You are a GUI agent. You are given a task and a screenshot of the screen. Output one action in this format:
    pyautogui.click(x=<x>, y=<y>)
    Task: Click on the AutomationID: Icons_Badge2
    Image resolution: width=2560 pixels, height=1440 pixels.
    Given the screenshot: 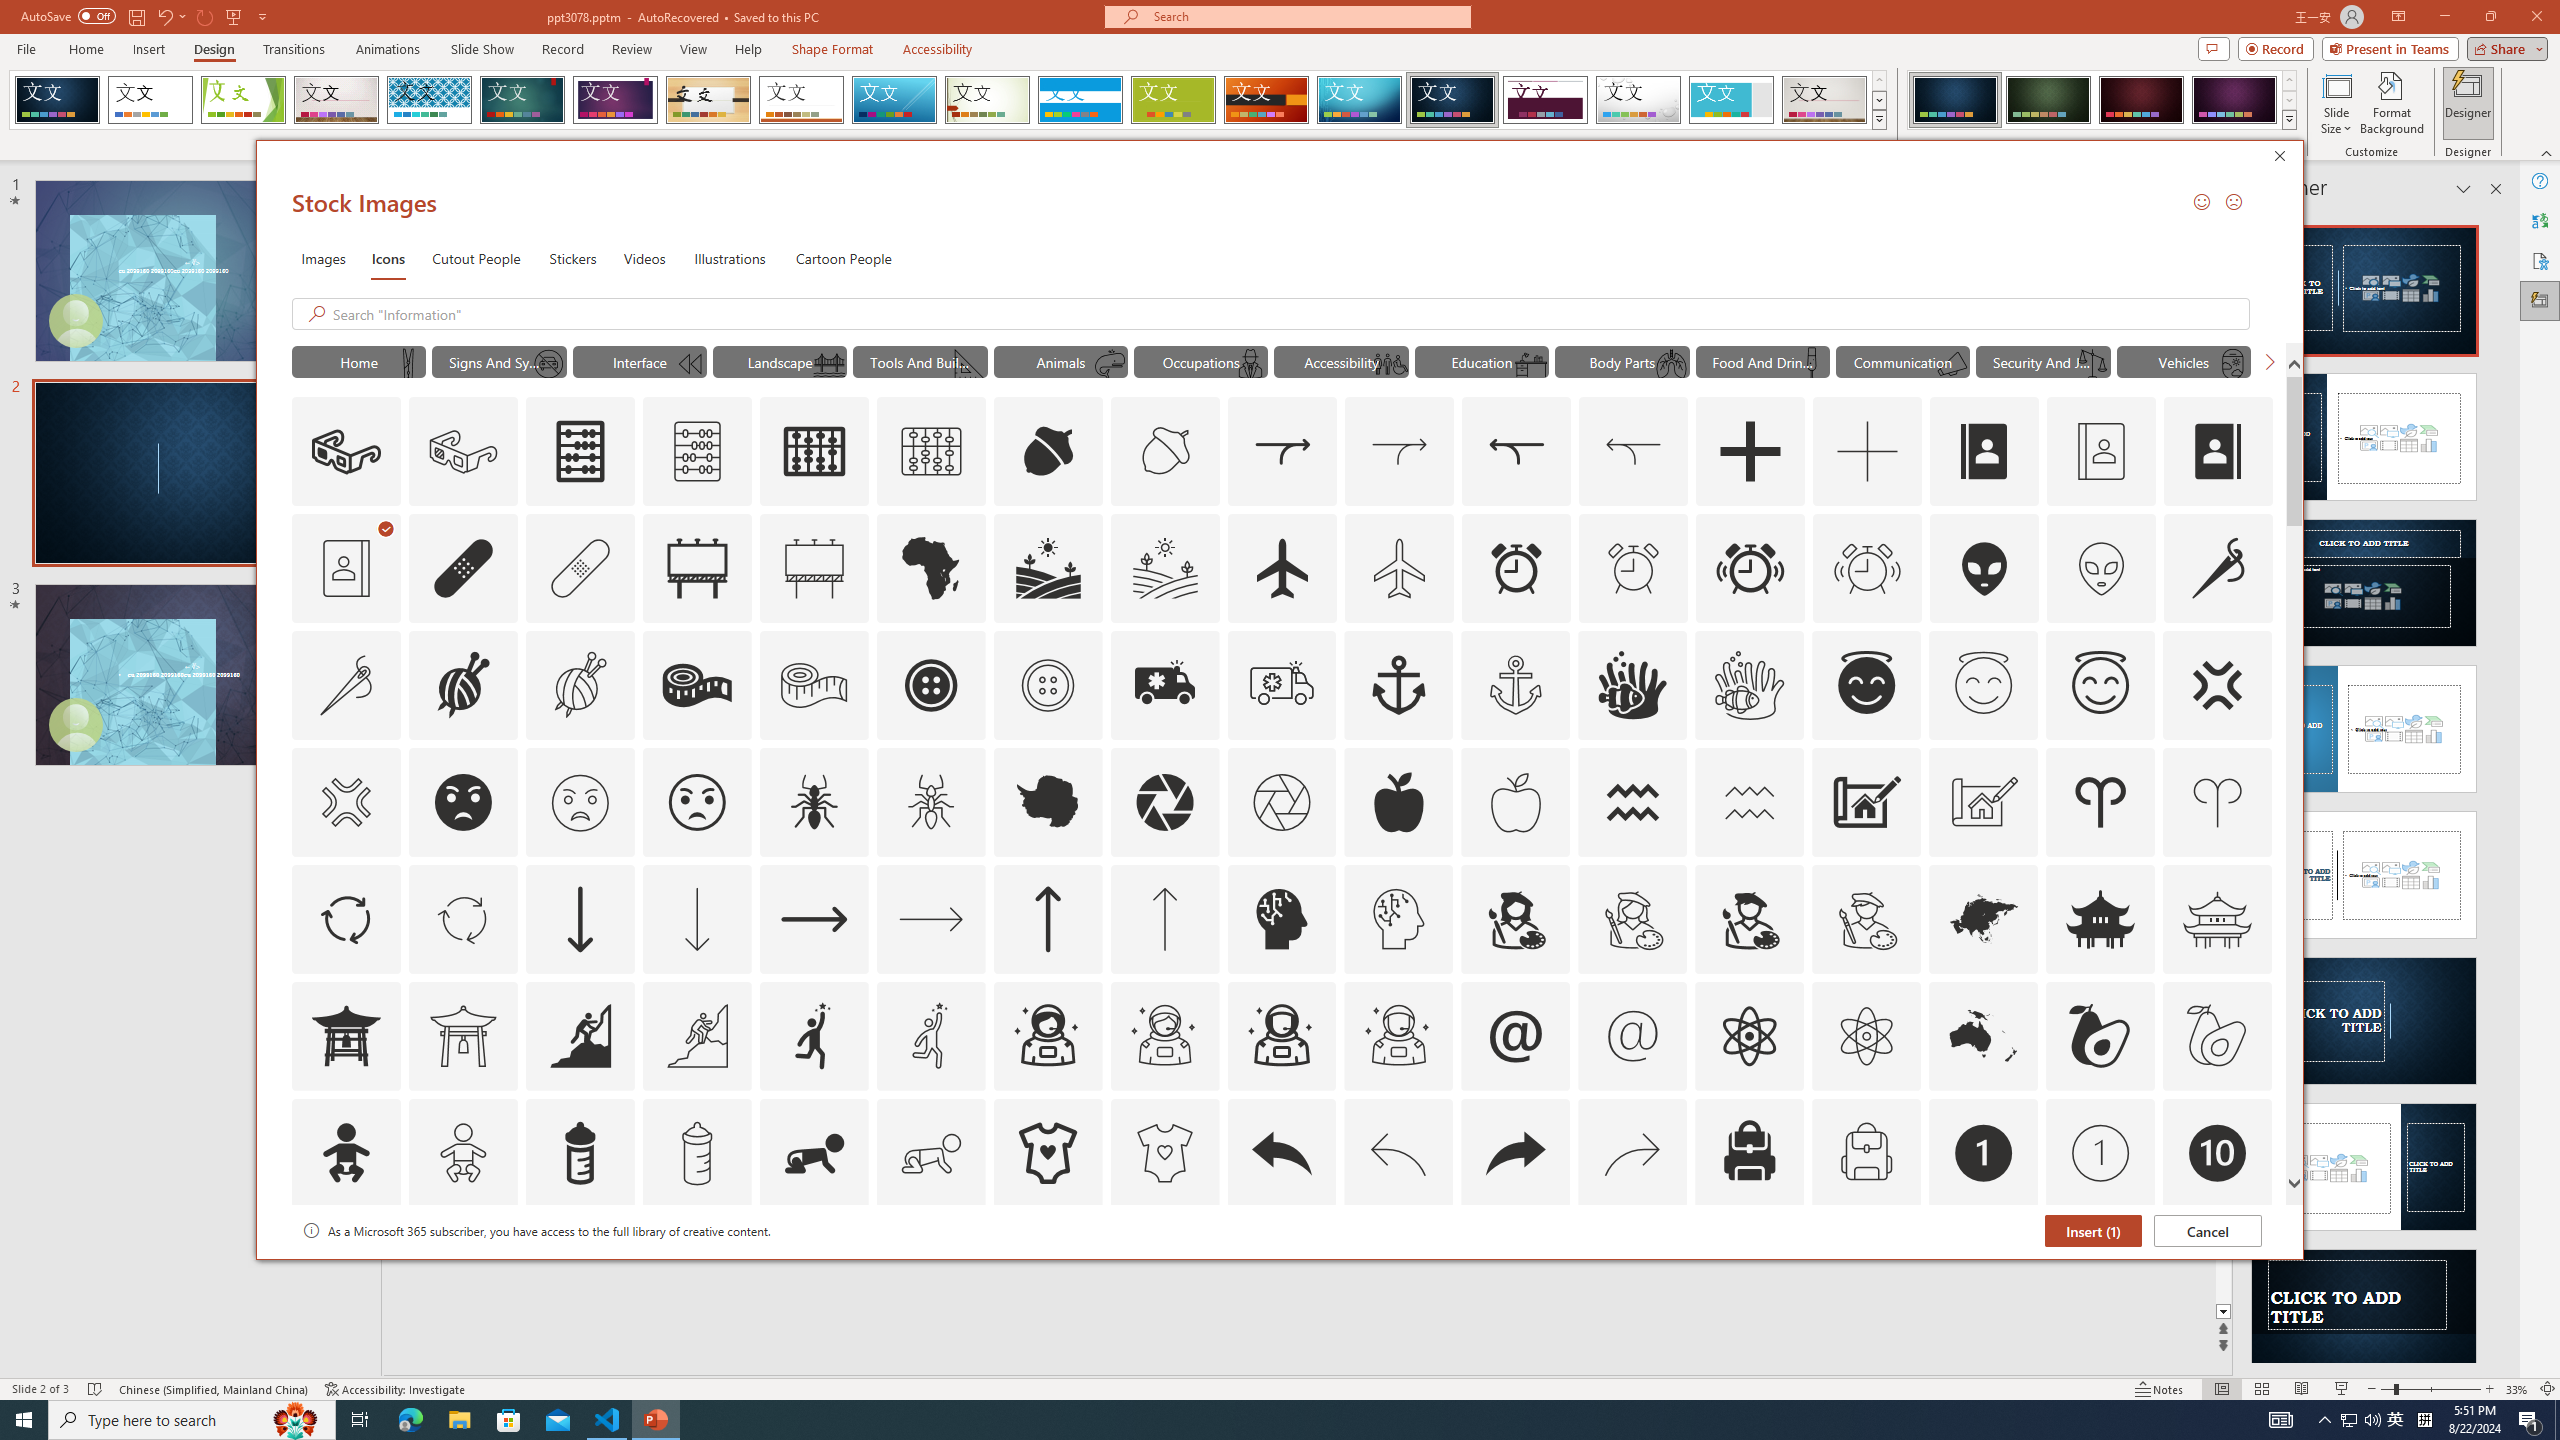 What is the action you would take?
    pyautogui.click(x=463, y=1270)
    